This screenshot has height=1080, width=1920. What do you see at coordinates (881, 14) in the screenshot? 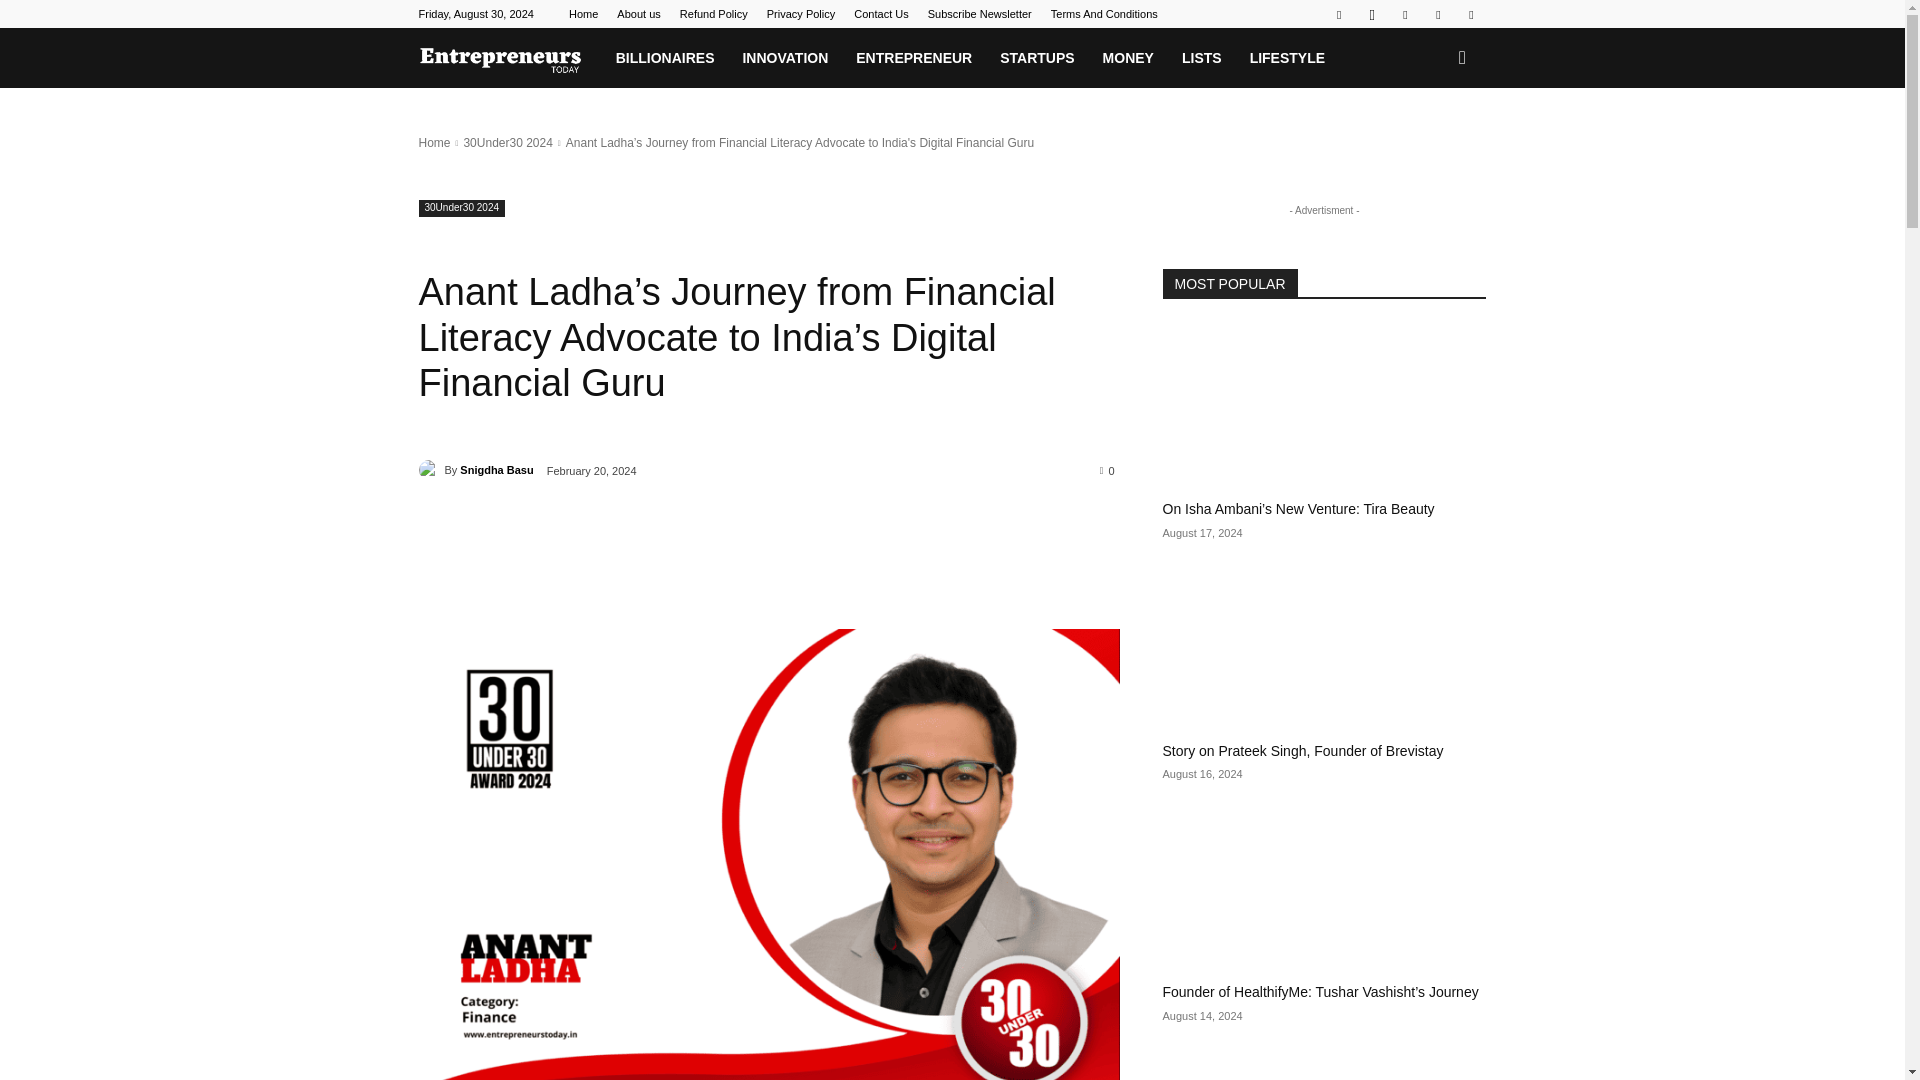
I see `Contact Us` at bounding box center [881, 14].